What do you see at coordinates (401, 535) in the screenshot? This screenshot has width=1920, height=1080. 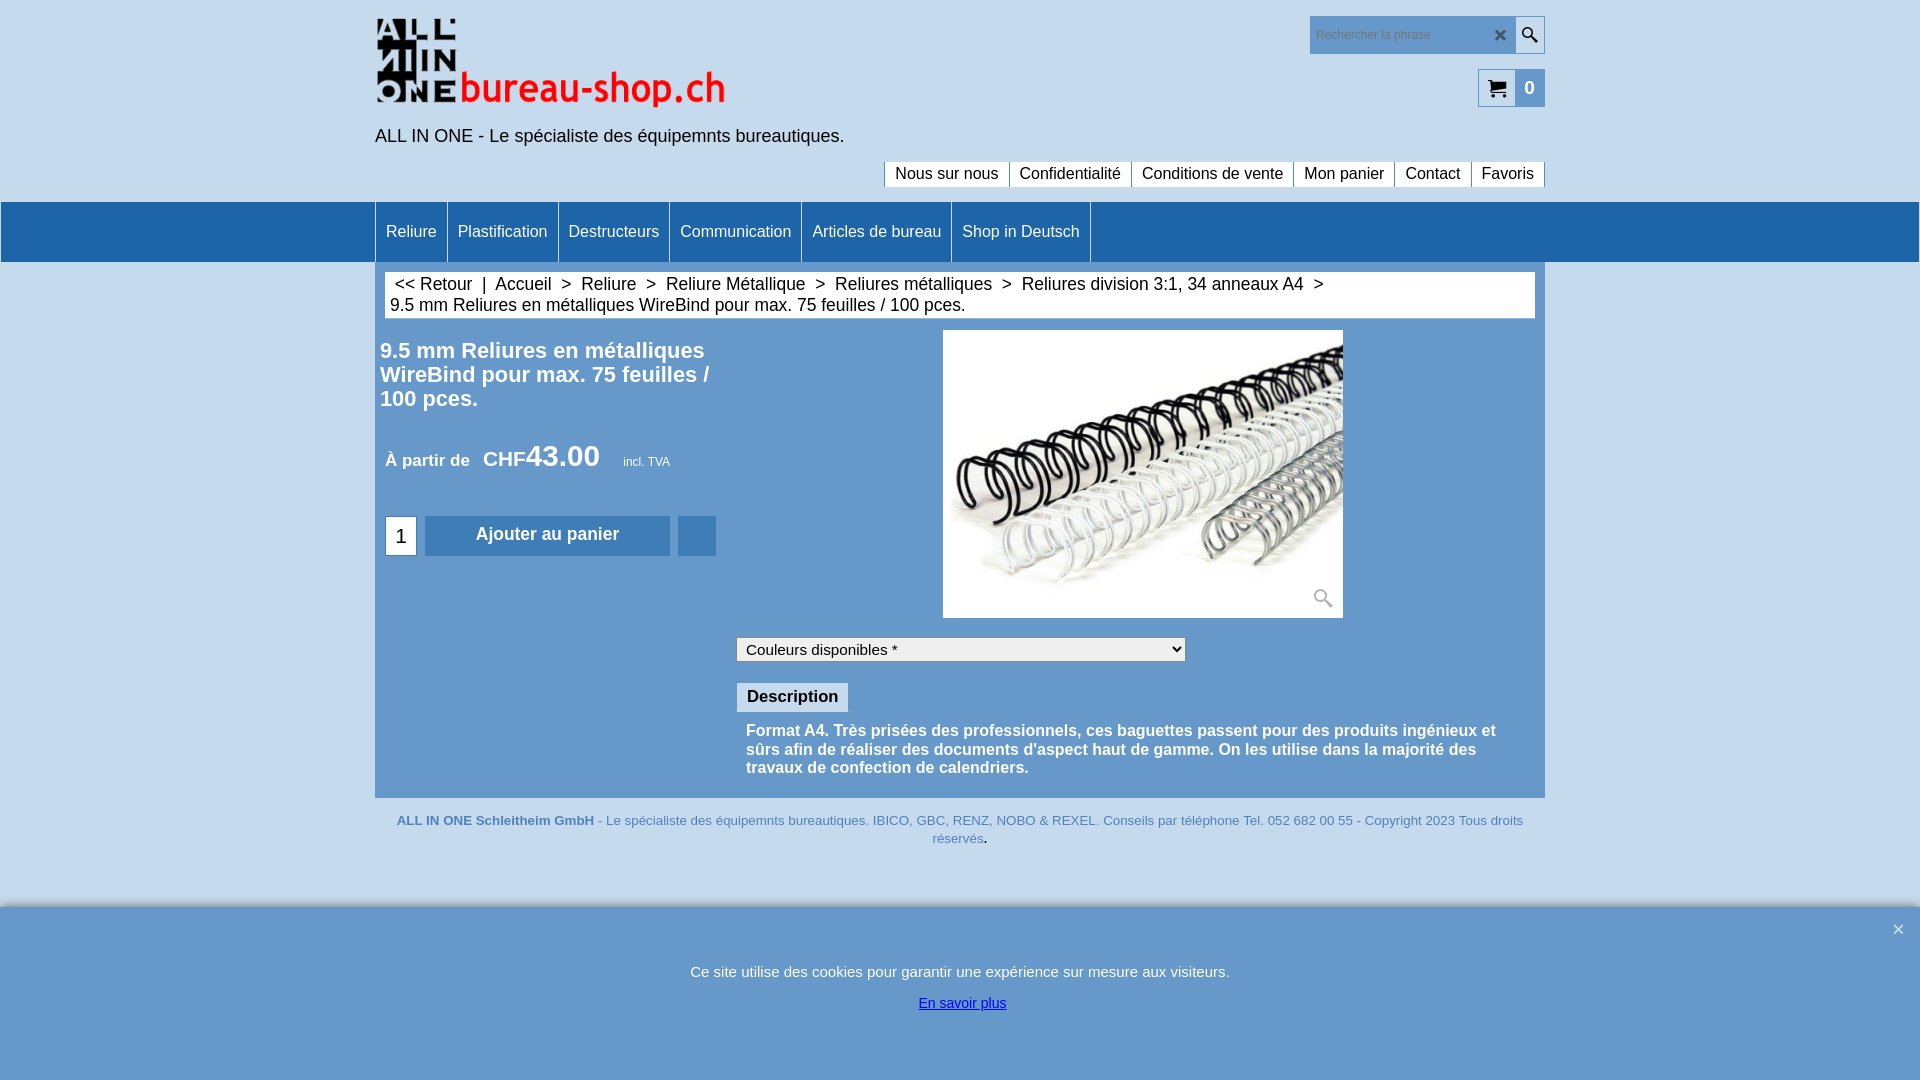 I see `1` at bounding box center [401, 535].